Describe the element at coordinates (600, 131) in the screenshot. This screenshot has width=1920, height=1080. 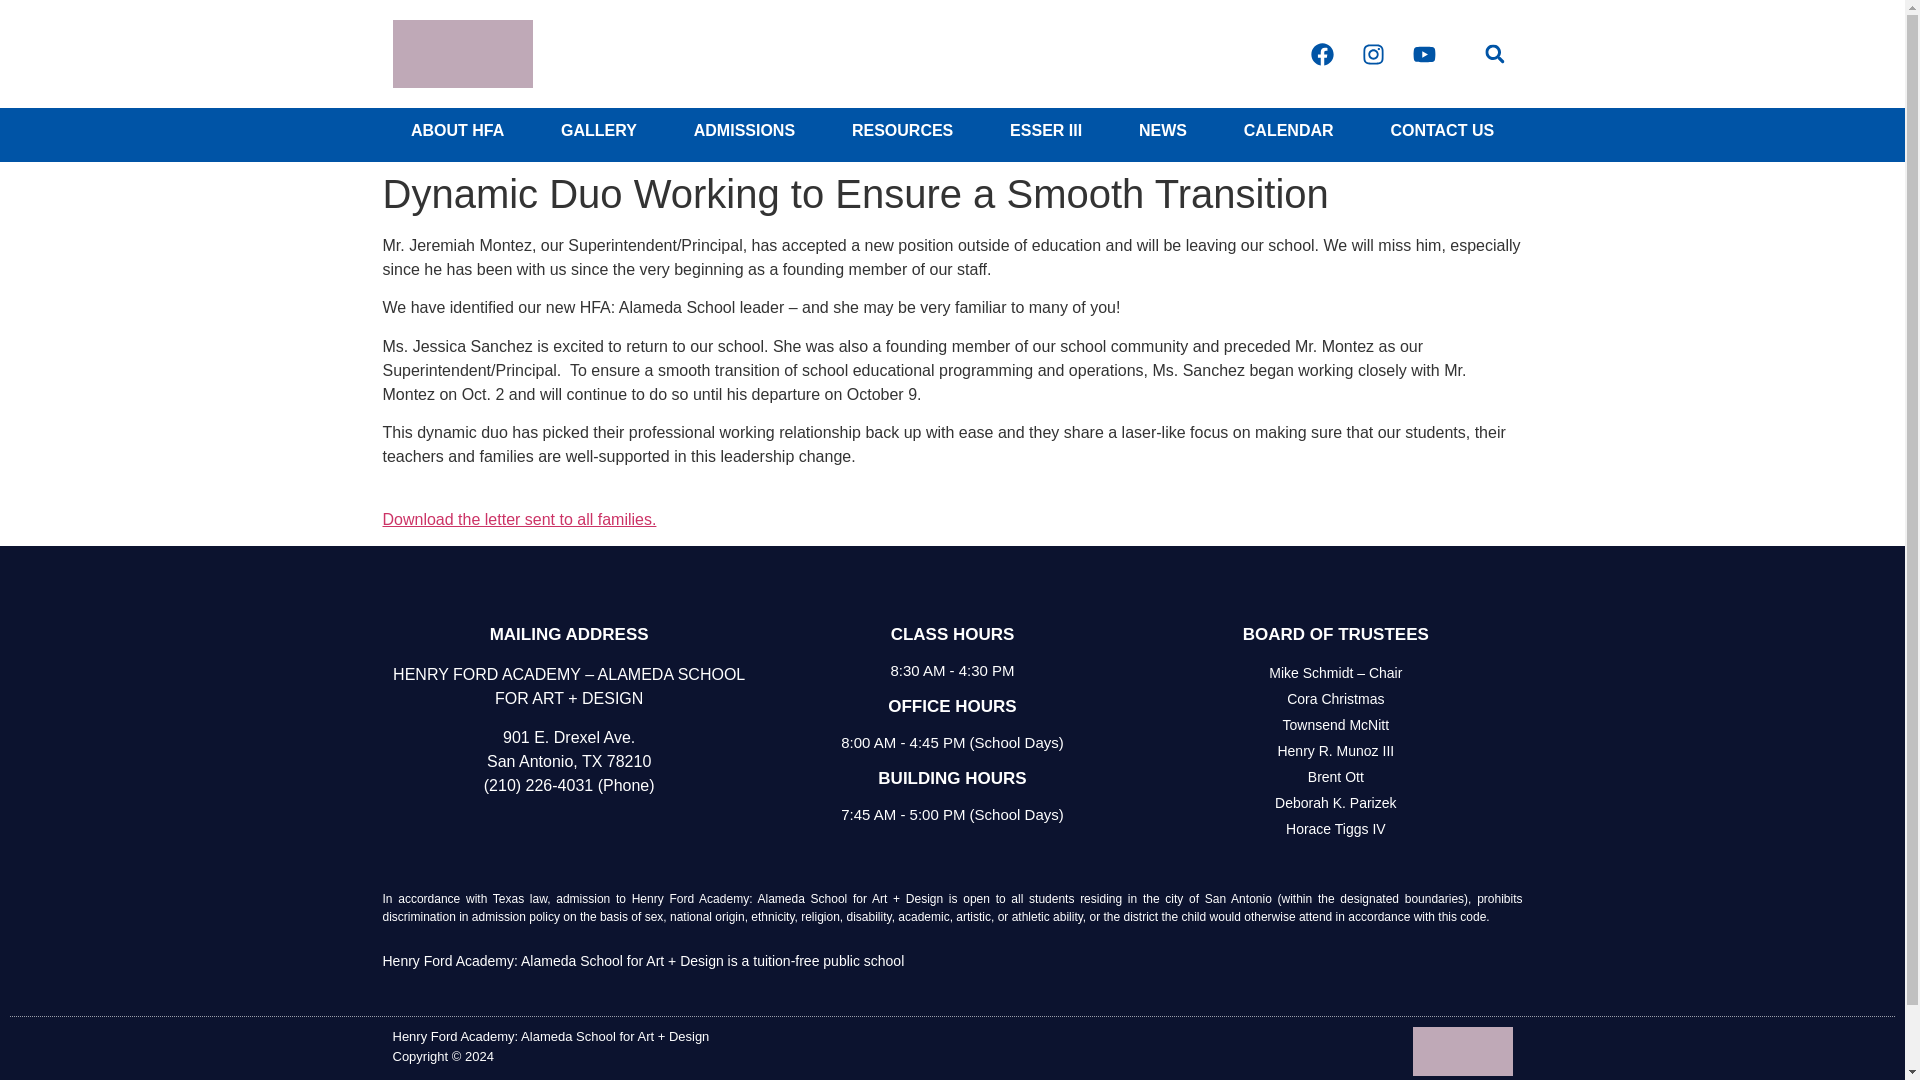
I see `GALLERY` at that location.